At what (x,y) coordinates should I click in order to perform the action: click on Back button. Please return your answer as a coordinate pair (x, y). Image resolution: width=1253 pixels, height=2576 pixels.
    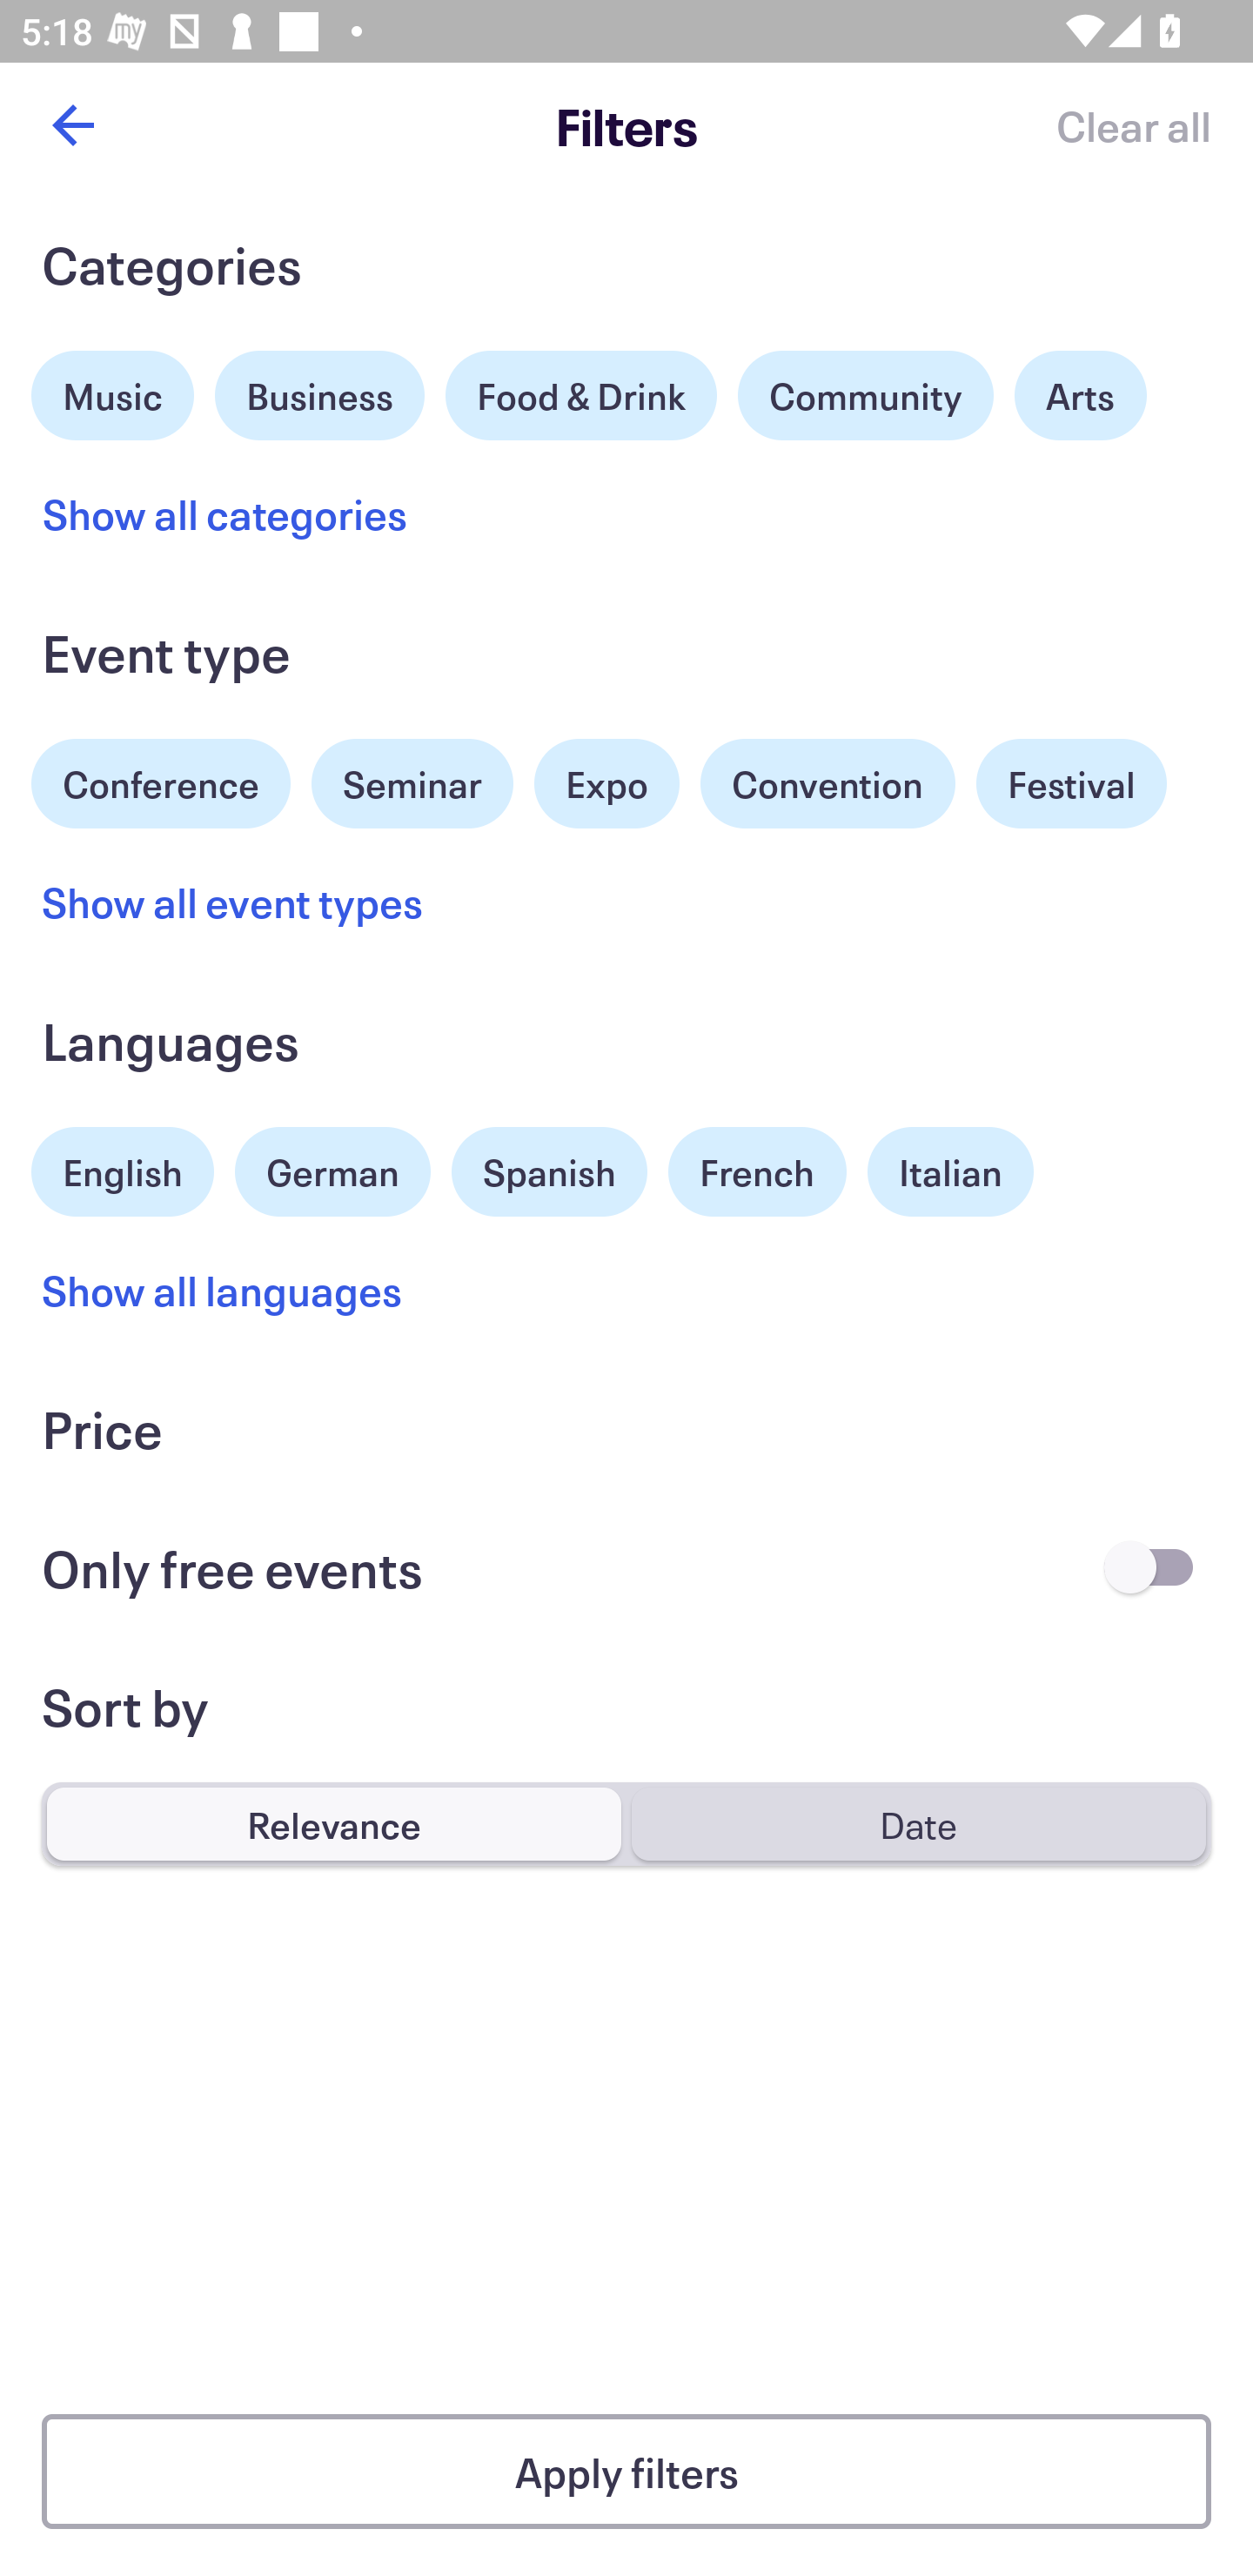
    Looking at the image, I should click on (72, 125).